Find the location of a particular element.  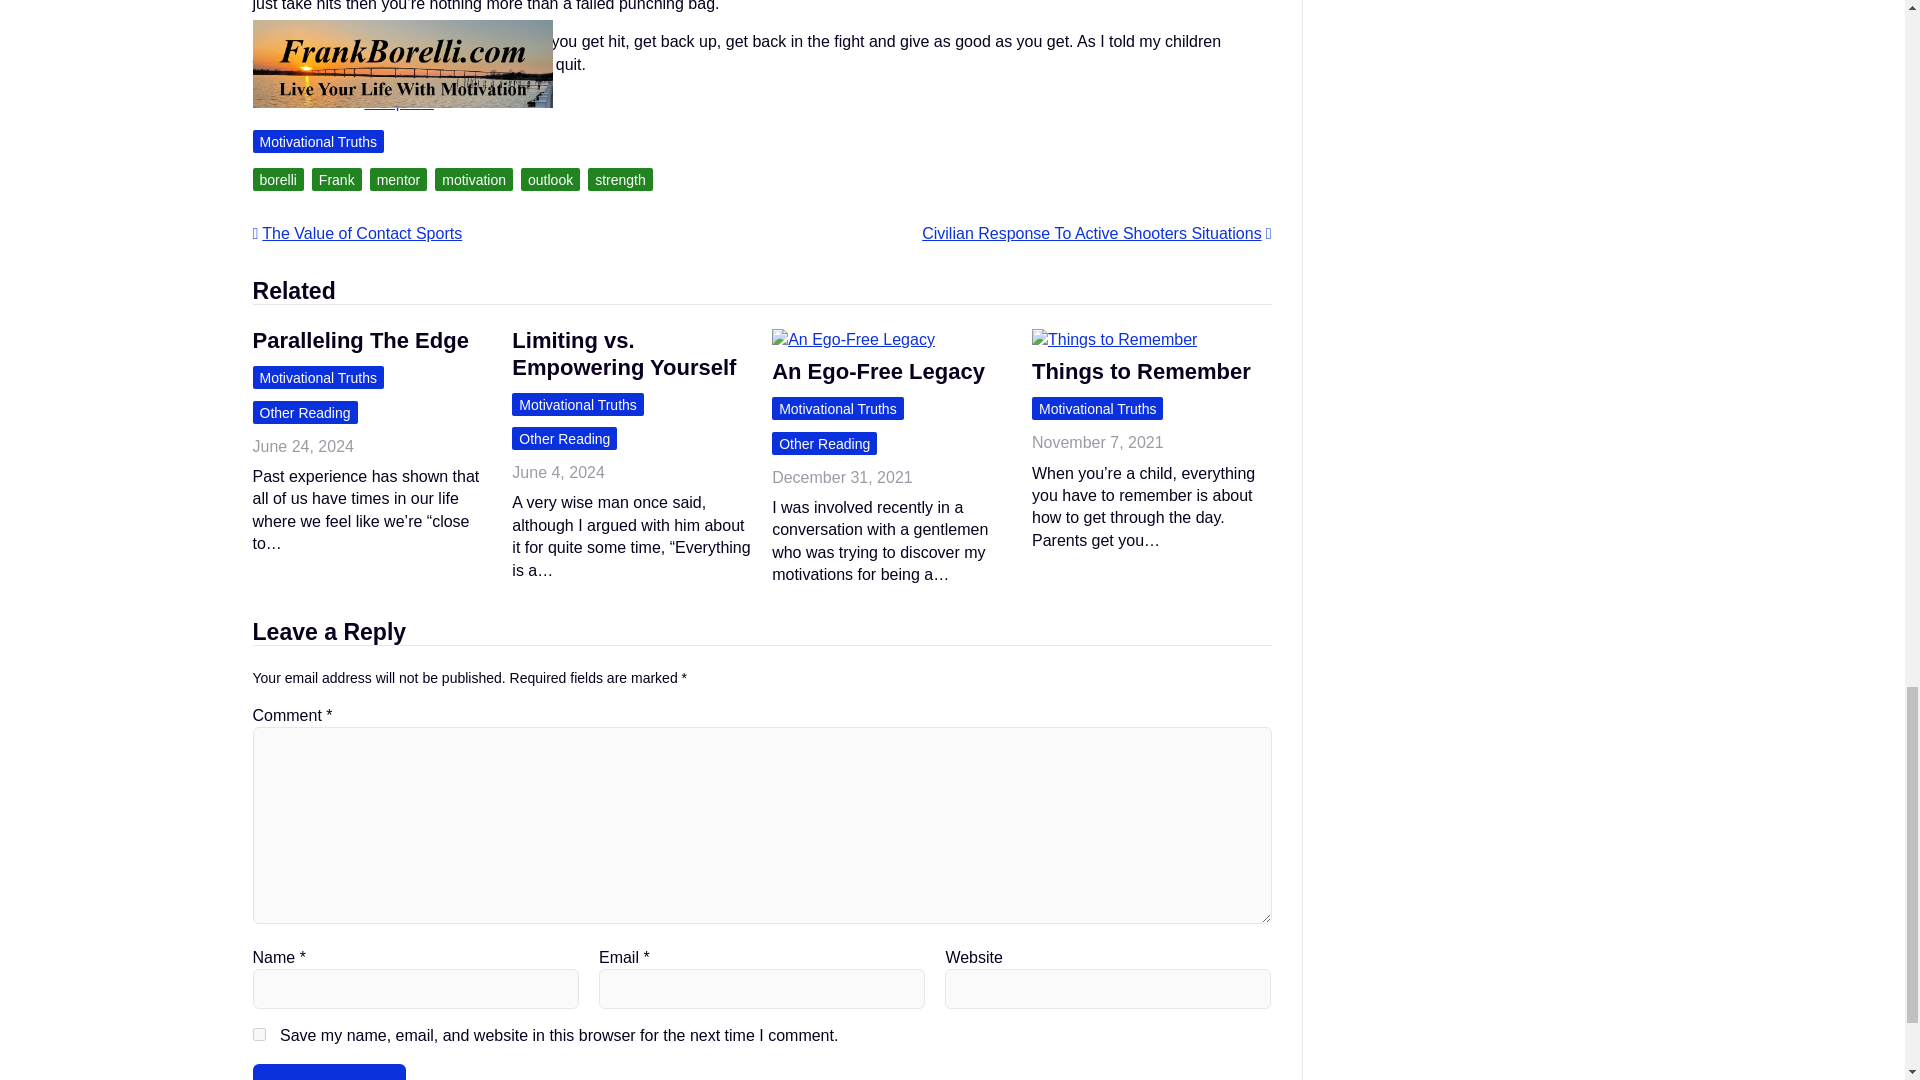

Paralleling The Edge is located at coordinates (360, 340).